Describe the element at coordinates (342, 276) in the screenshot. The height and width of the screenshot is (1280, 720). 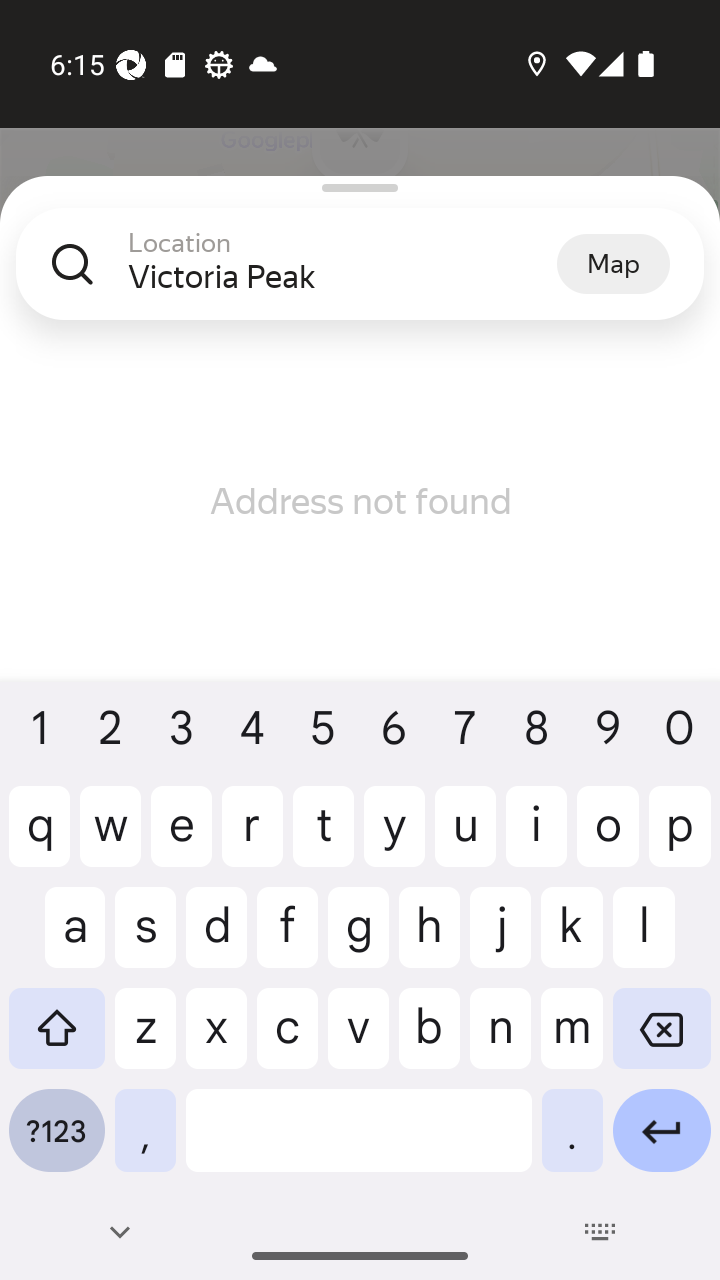
I see `Victoria Peak` at that location.